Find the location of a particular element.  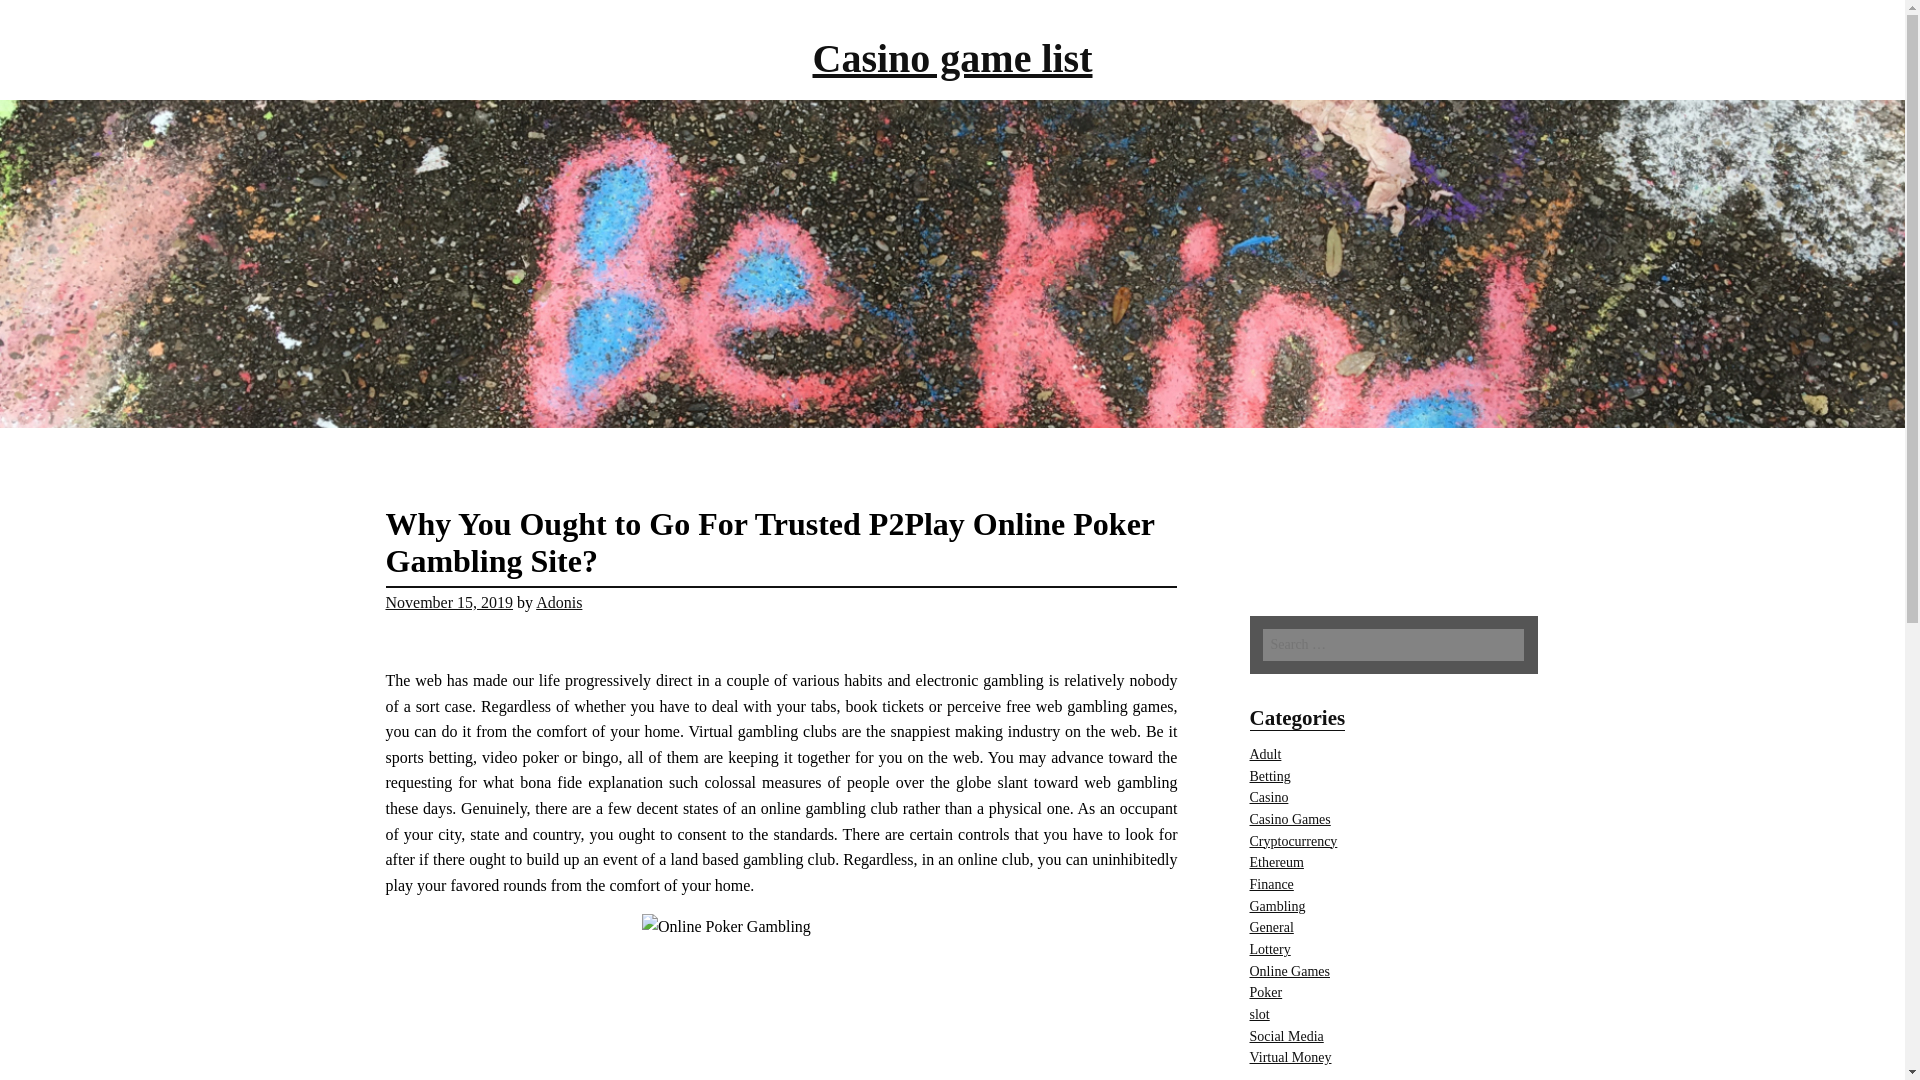

November 15, 2019 is located at coordinates (450, 602).